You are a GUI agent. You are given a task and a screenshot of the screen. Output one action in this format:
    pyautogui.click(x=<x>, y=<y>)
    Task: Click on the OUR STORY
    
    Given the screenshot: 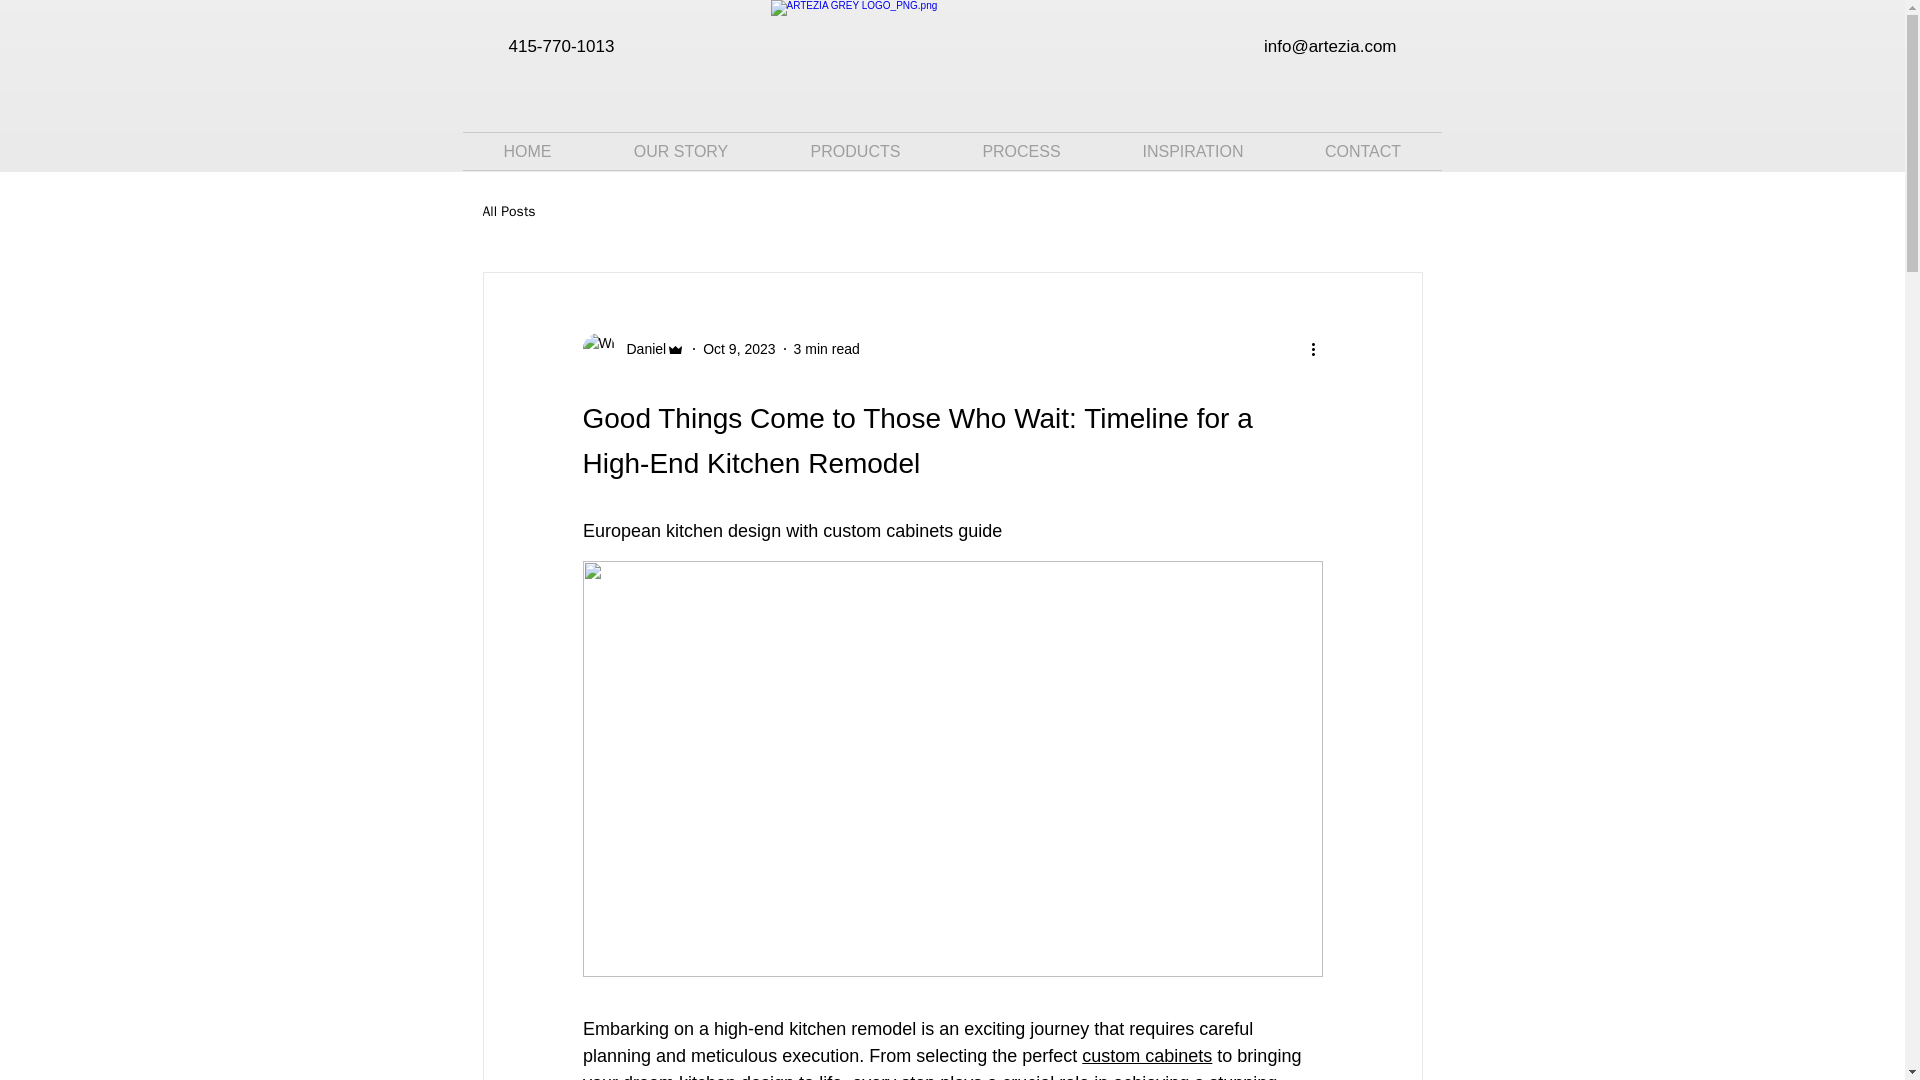 What is the action you would take?
    pyautogui.click(x=680, y=150)
    